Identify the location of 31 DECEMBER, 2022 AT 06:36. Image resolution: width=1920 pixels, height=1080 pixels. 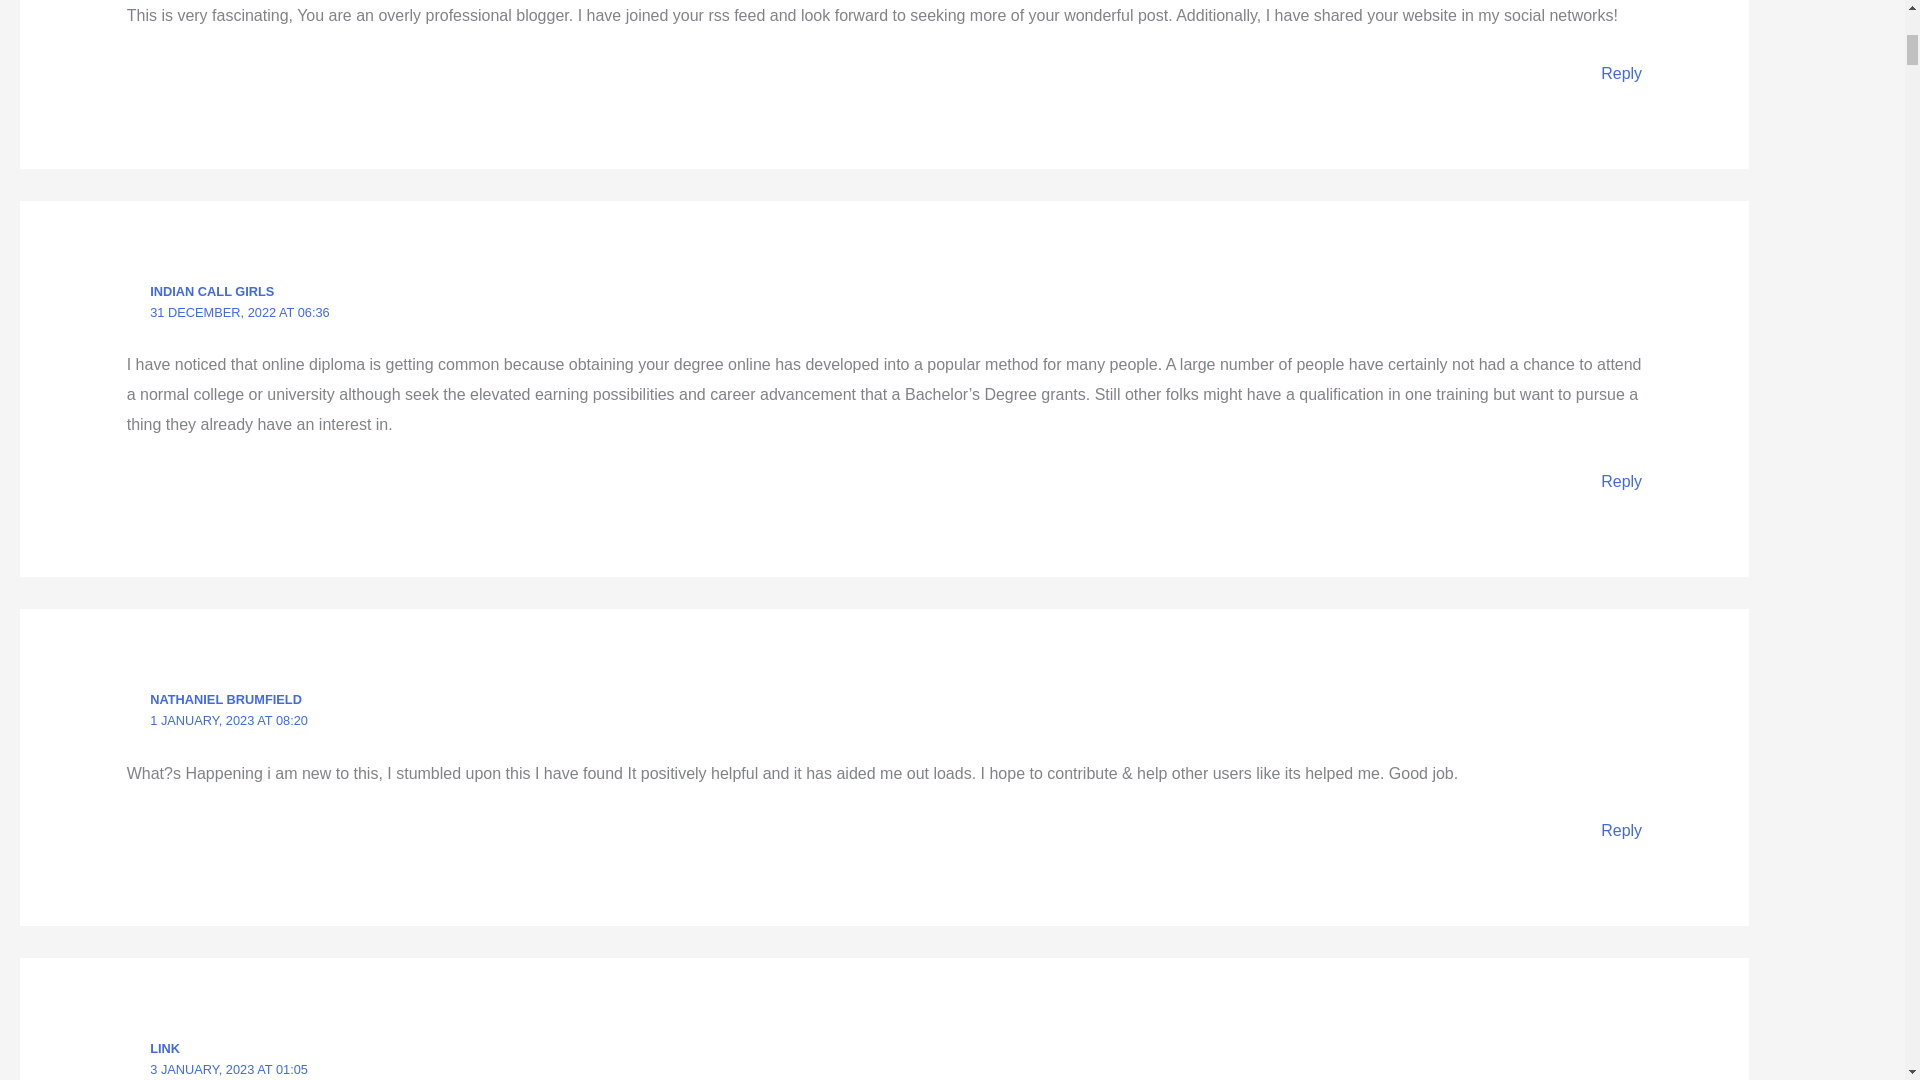
(240, 312).